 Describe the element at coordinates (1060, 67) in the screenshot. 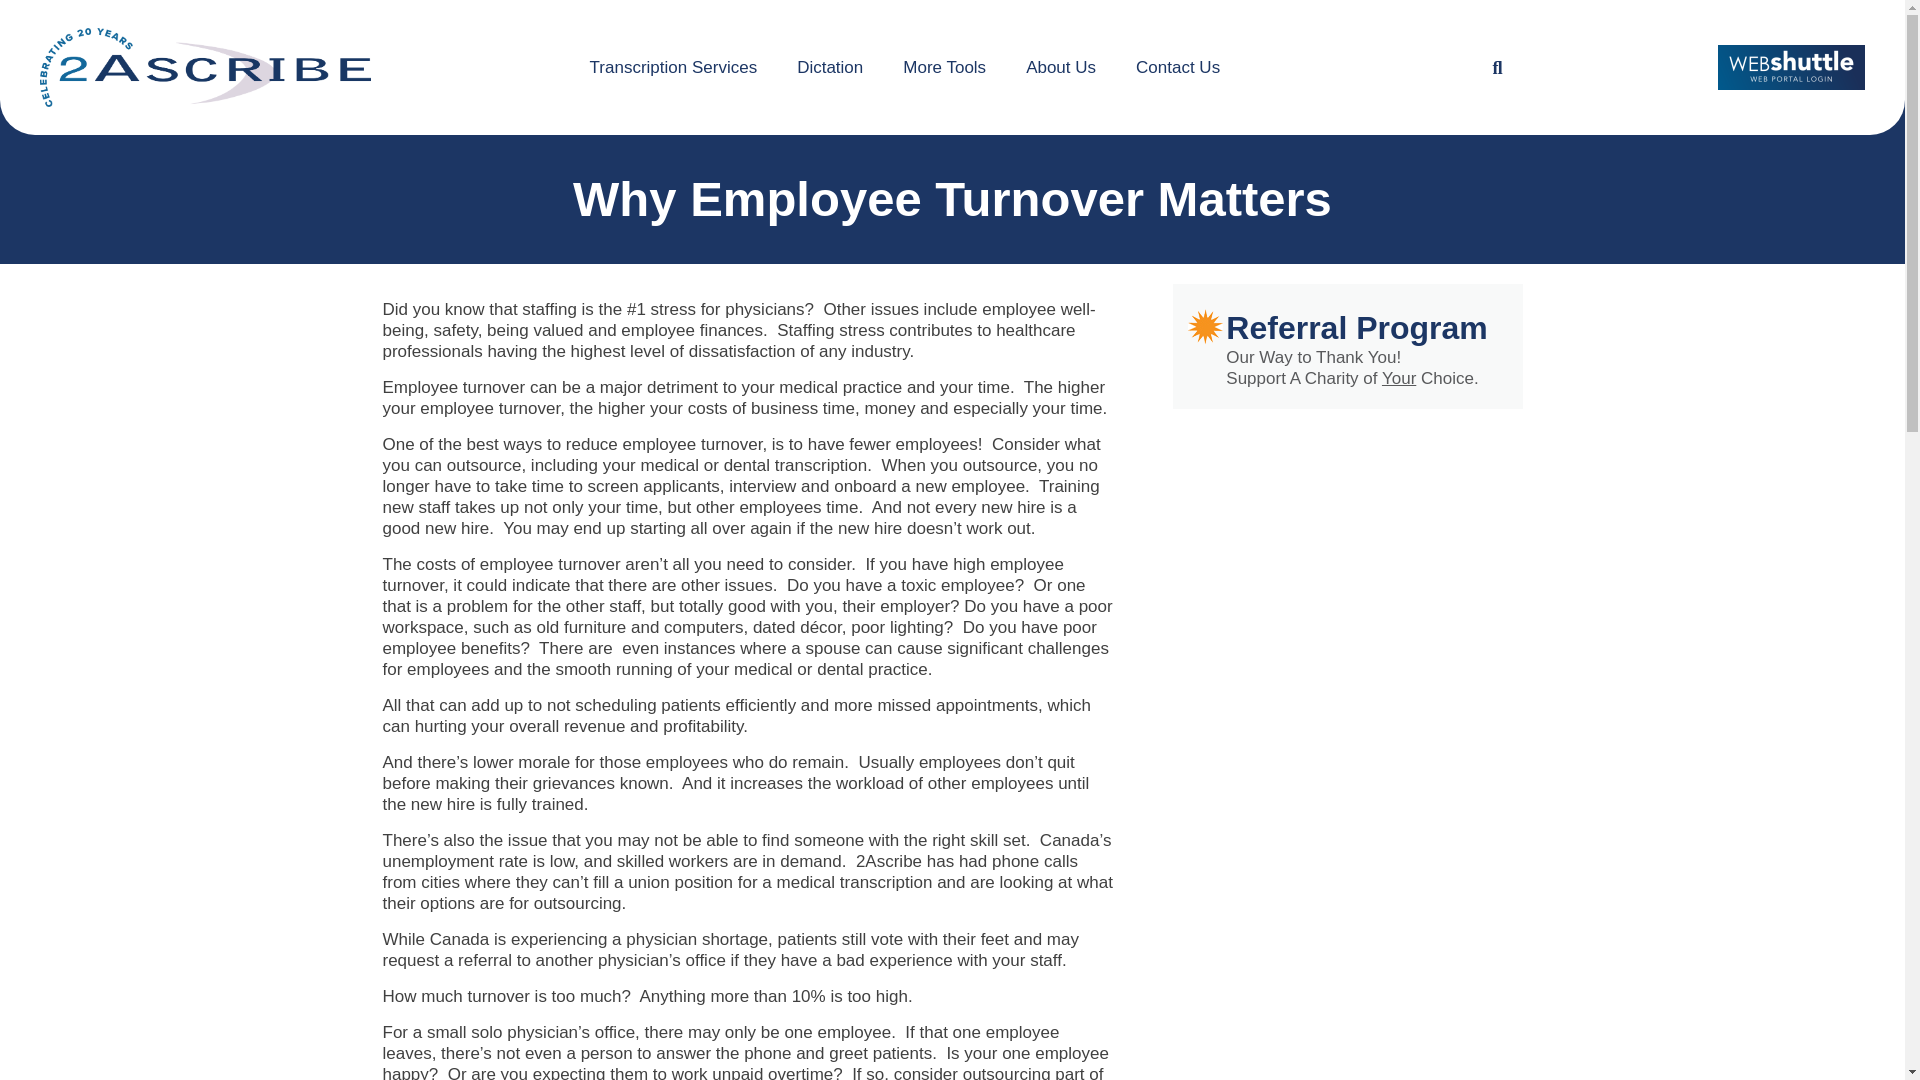

I see `About Us` at that location.